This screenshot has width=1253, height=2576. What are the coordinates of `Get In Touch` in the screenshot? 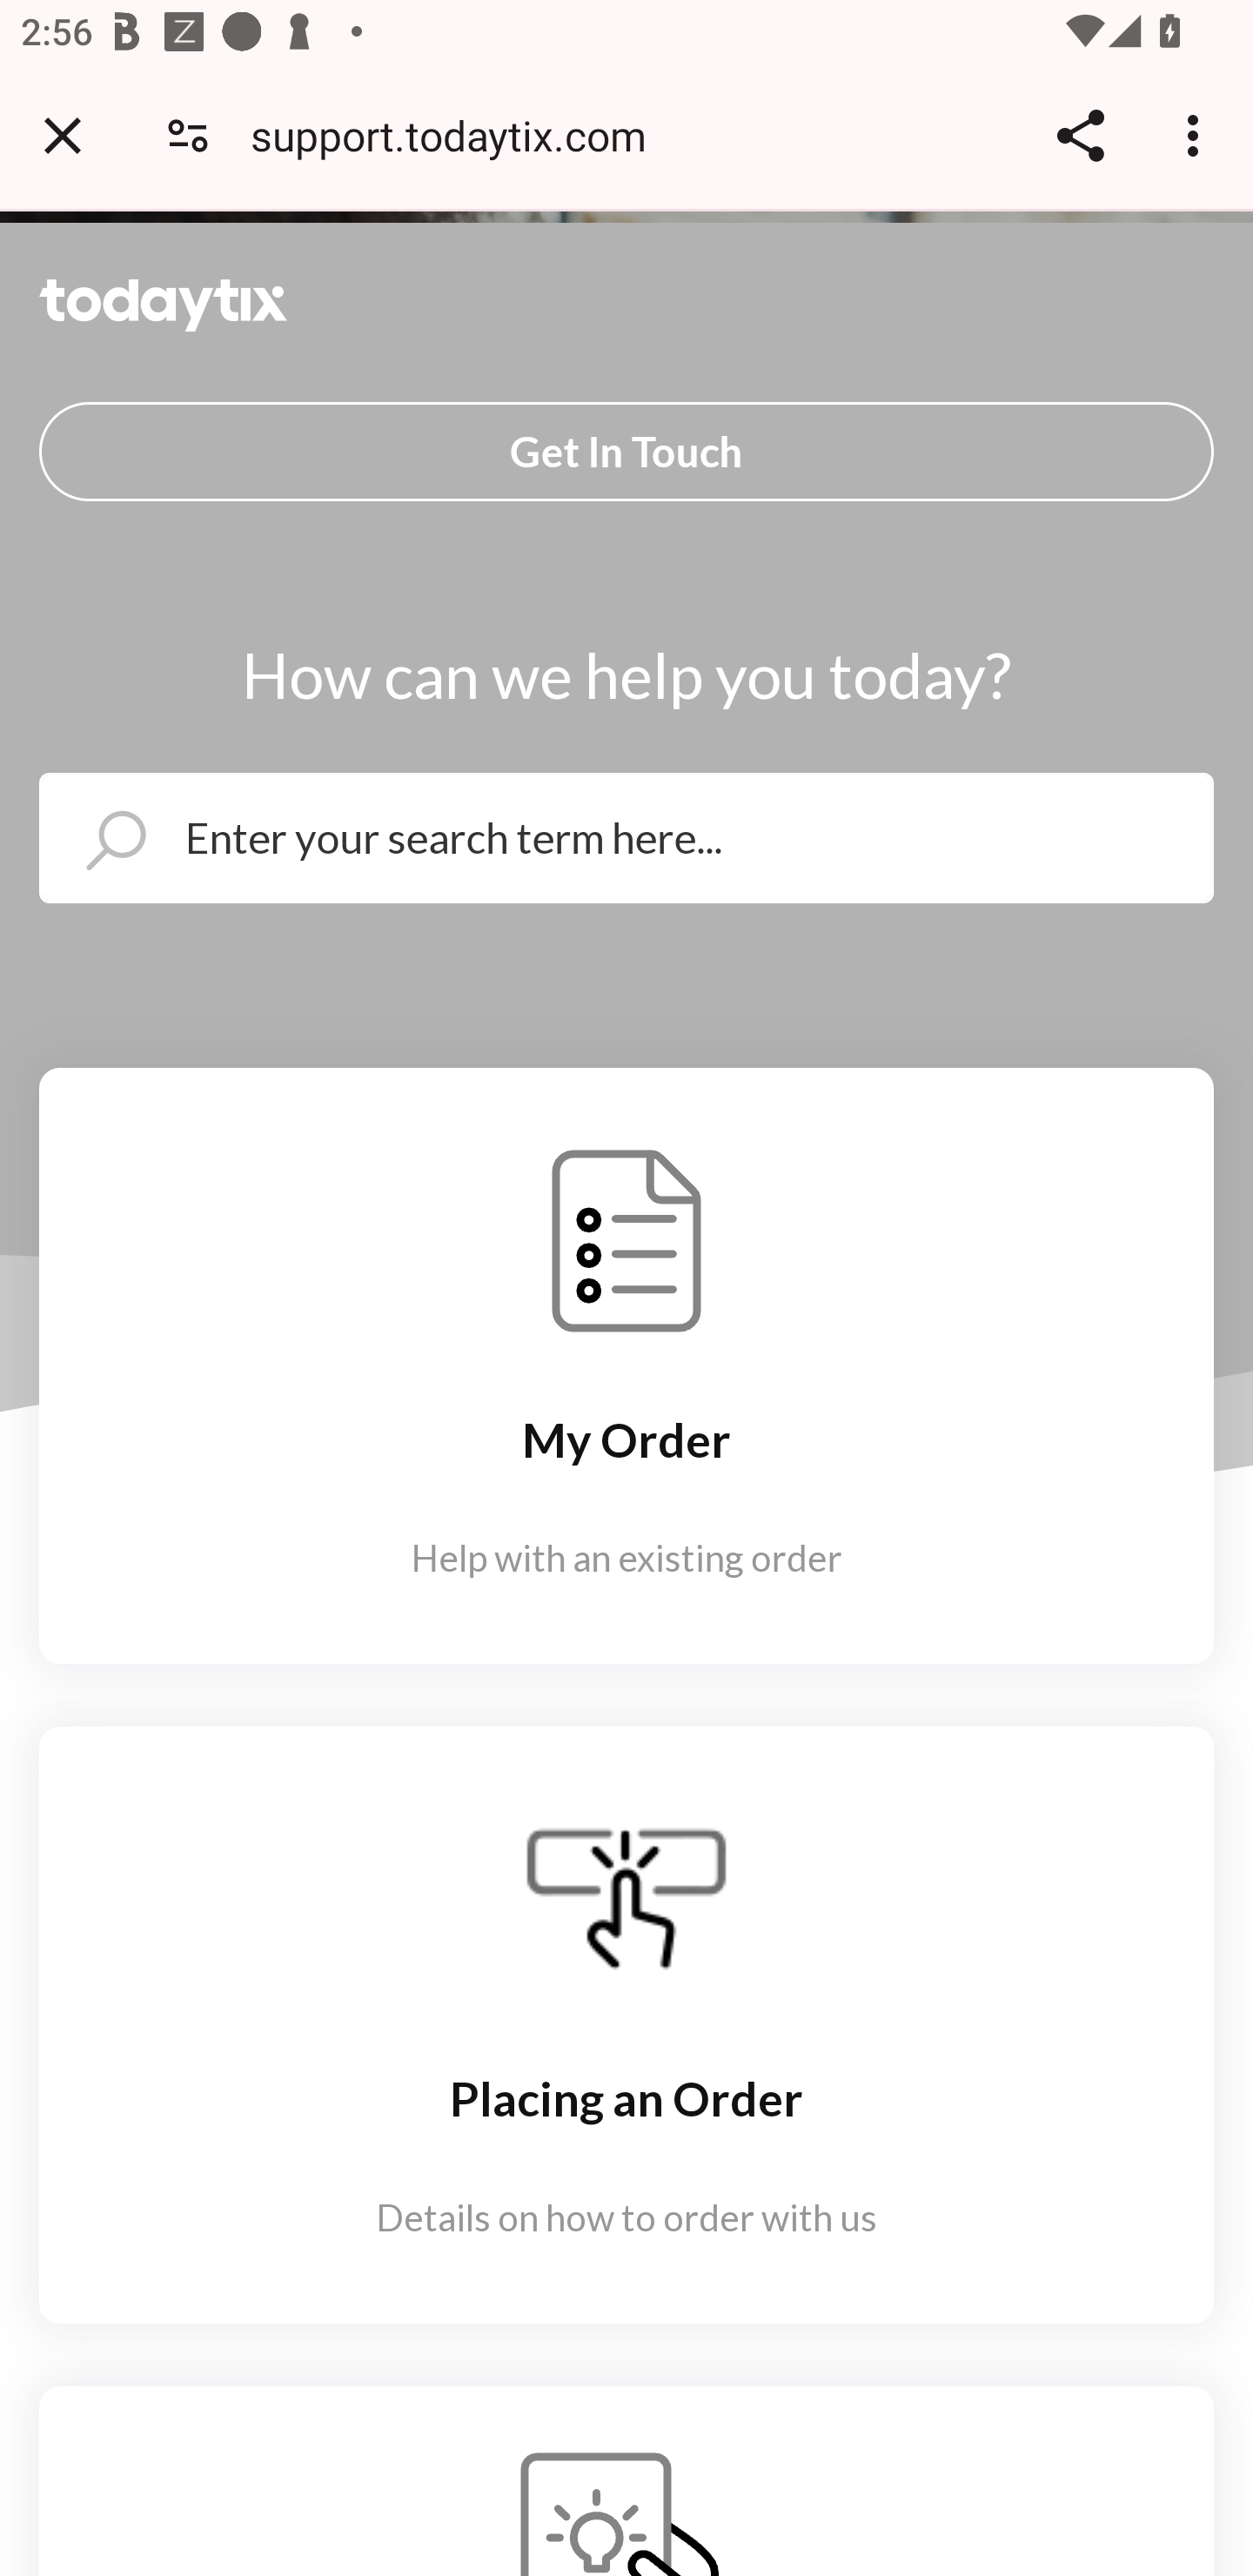 It's located at (626, 451).